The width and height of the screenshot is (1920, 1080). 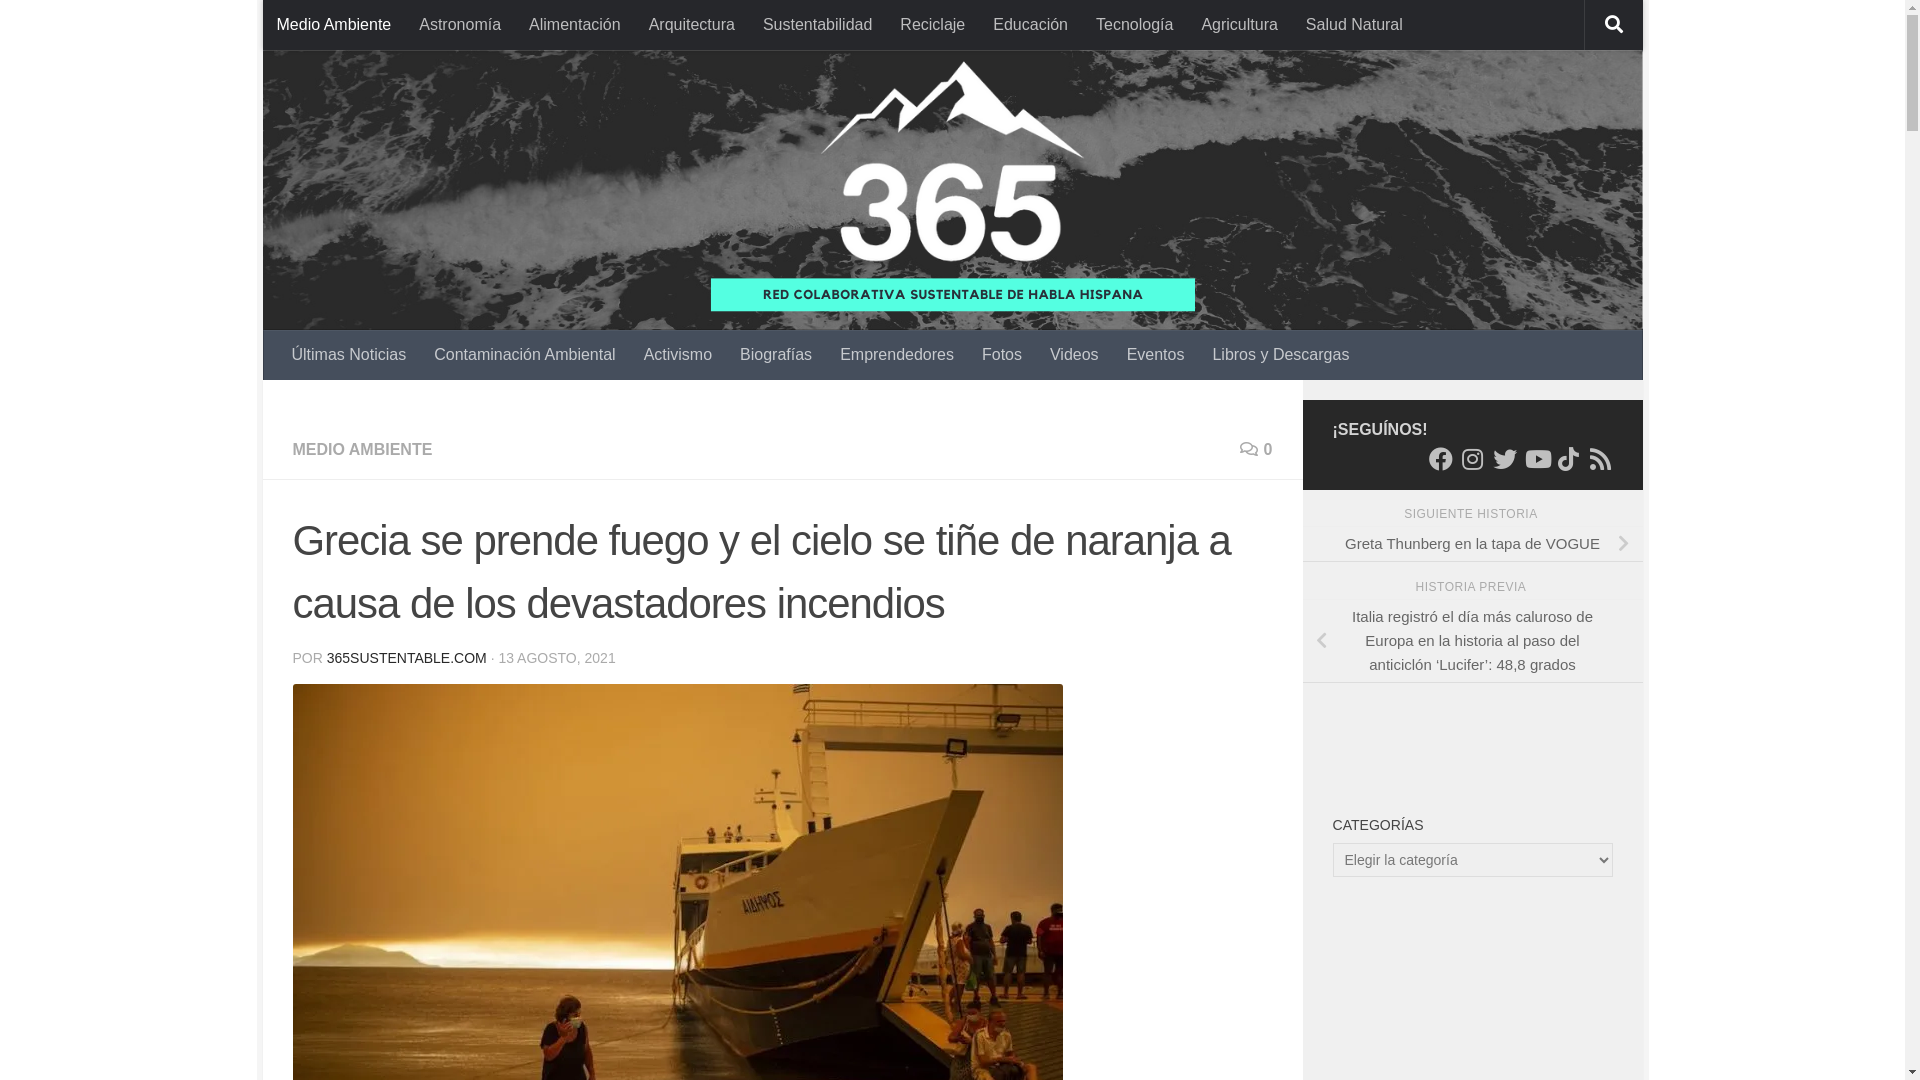 What do you see at coordinates (334, 25) in the screenshot?
I see `Medio Ambiente` at bounding box center [334, 25].